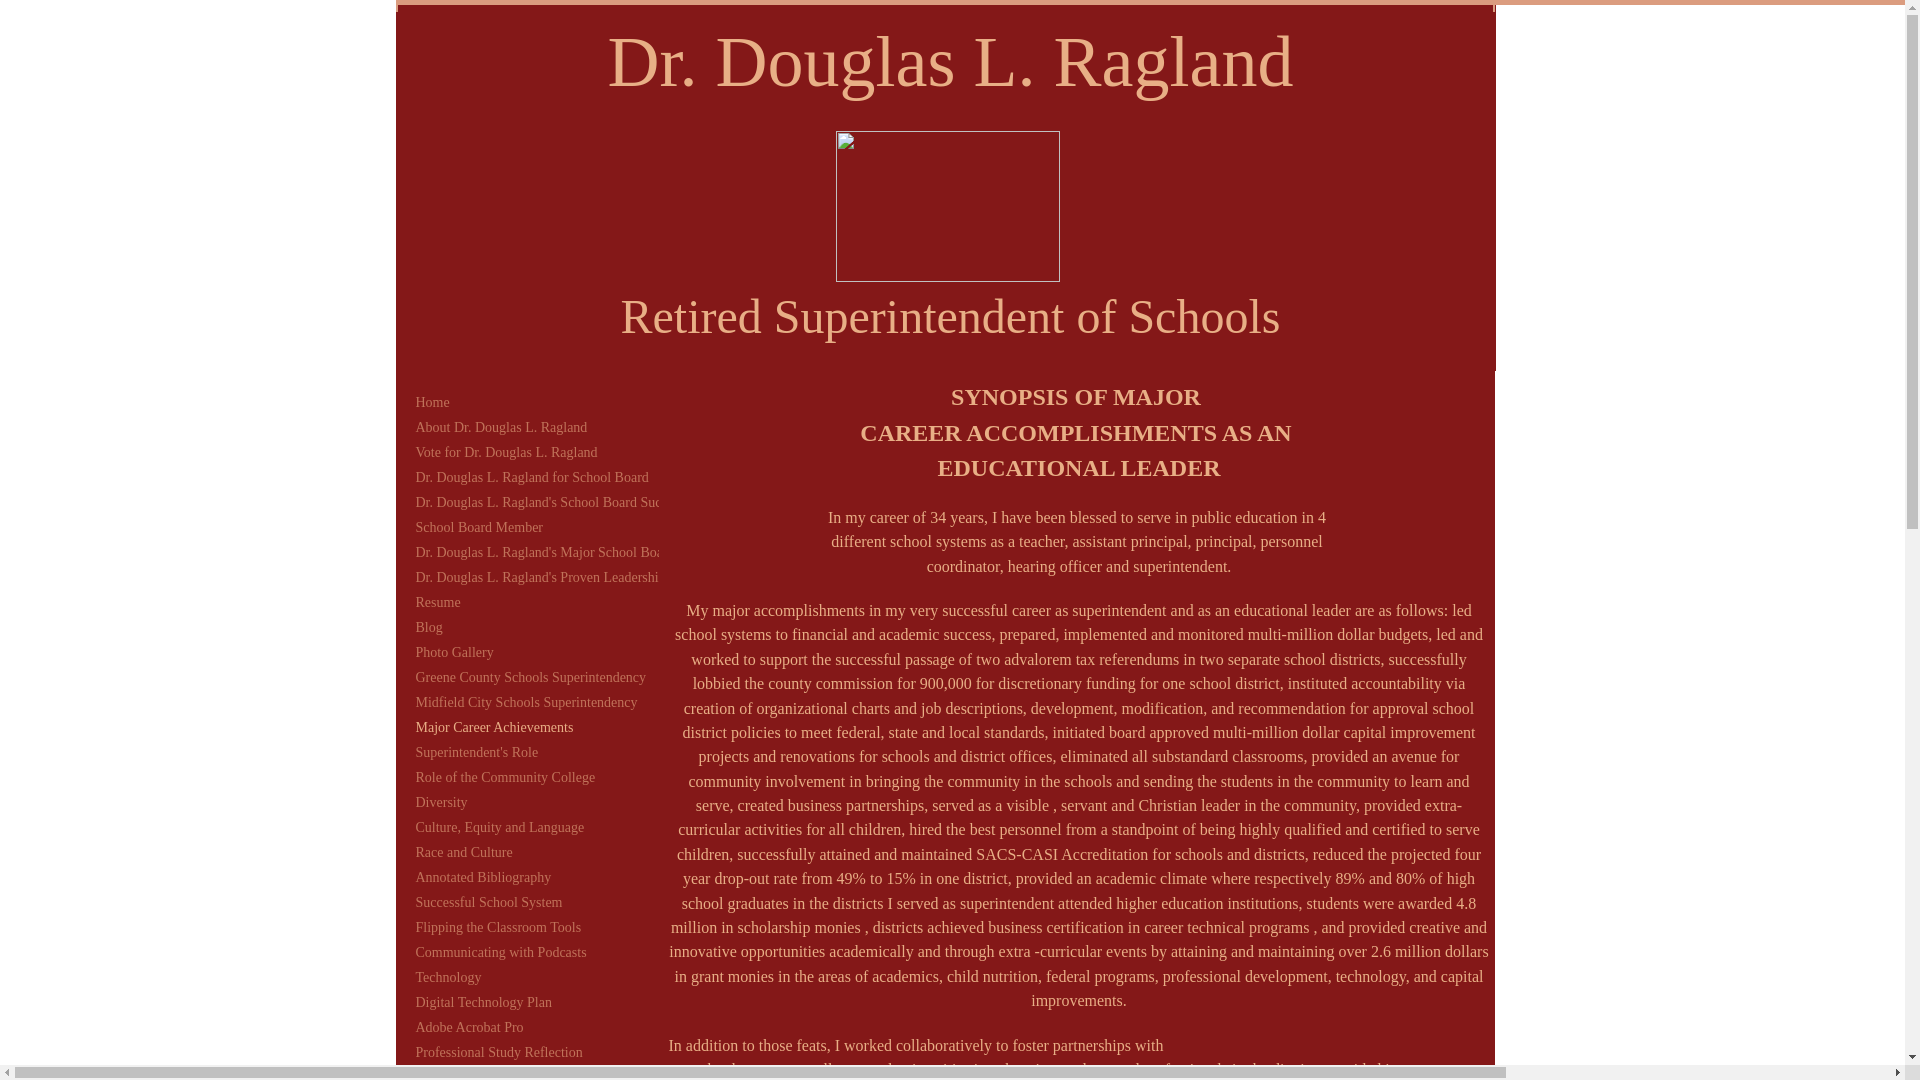 Image resolution: width=1920 pixels, height=1080 pixels. Describe the element at coordinates (498, 927) in the screenshot. I see `Flipping the Classroom Tools` at that location.